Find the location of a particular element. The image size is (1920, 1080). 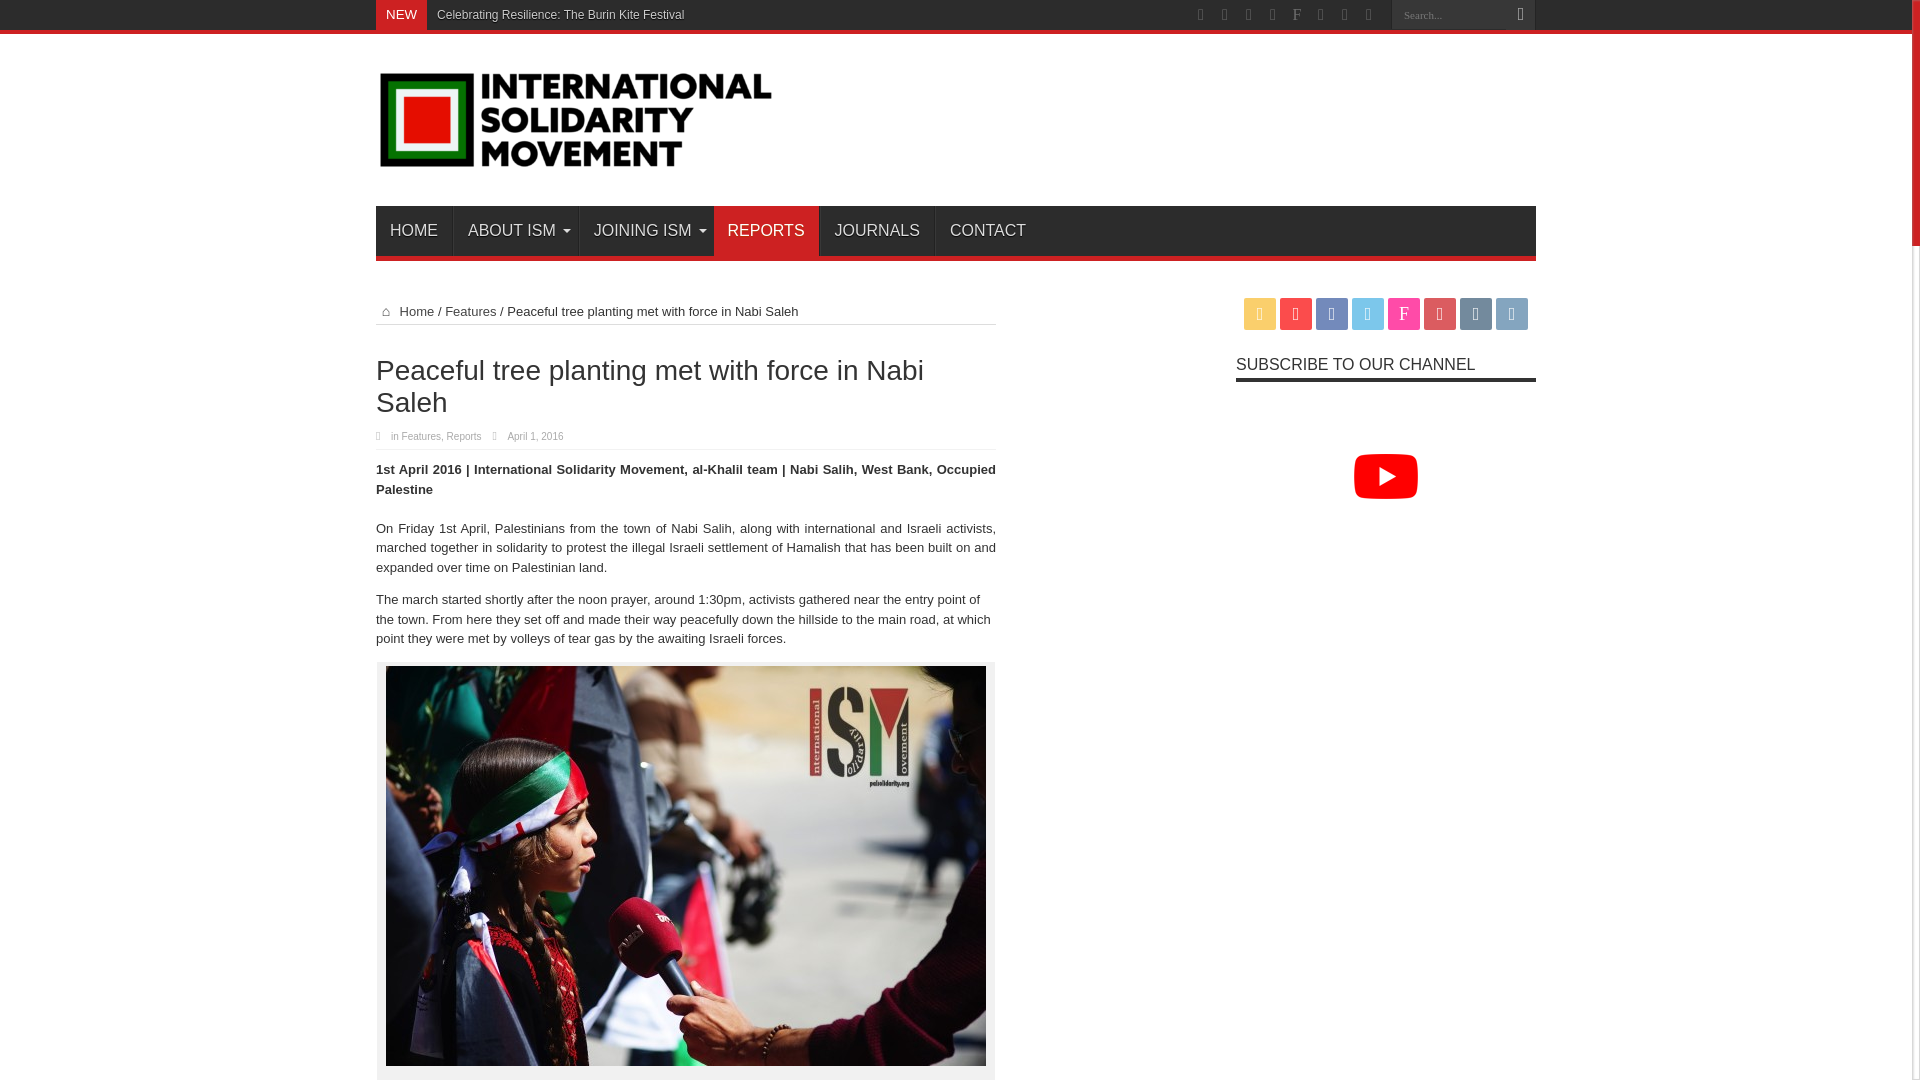

Search... is located at coordinates (1448, 14).